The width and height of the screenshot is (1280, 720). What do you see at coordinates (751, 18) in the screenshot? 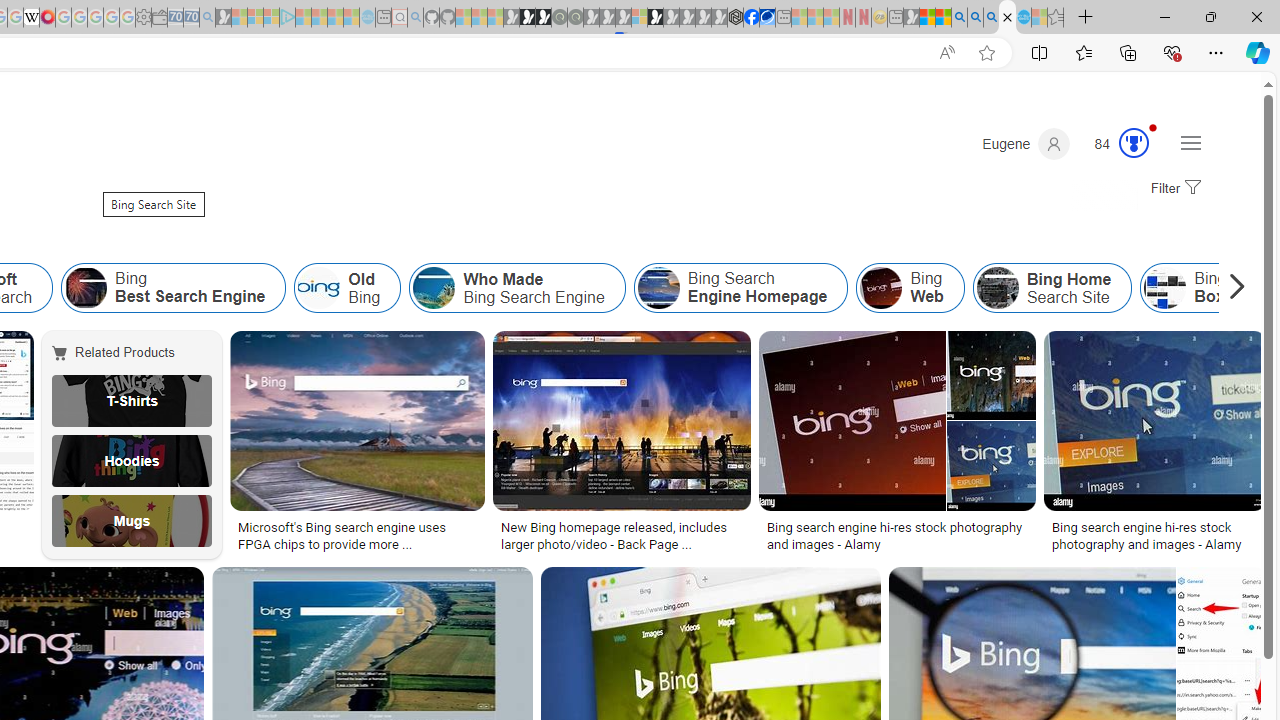
I see `Nordace | Facebook` at bounding box center [751, 18].